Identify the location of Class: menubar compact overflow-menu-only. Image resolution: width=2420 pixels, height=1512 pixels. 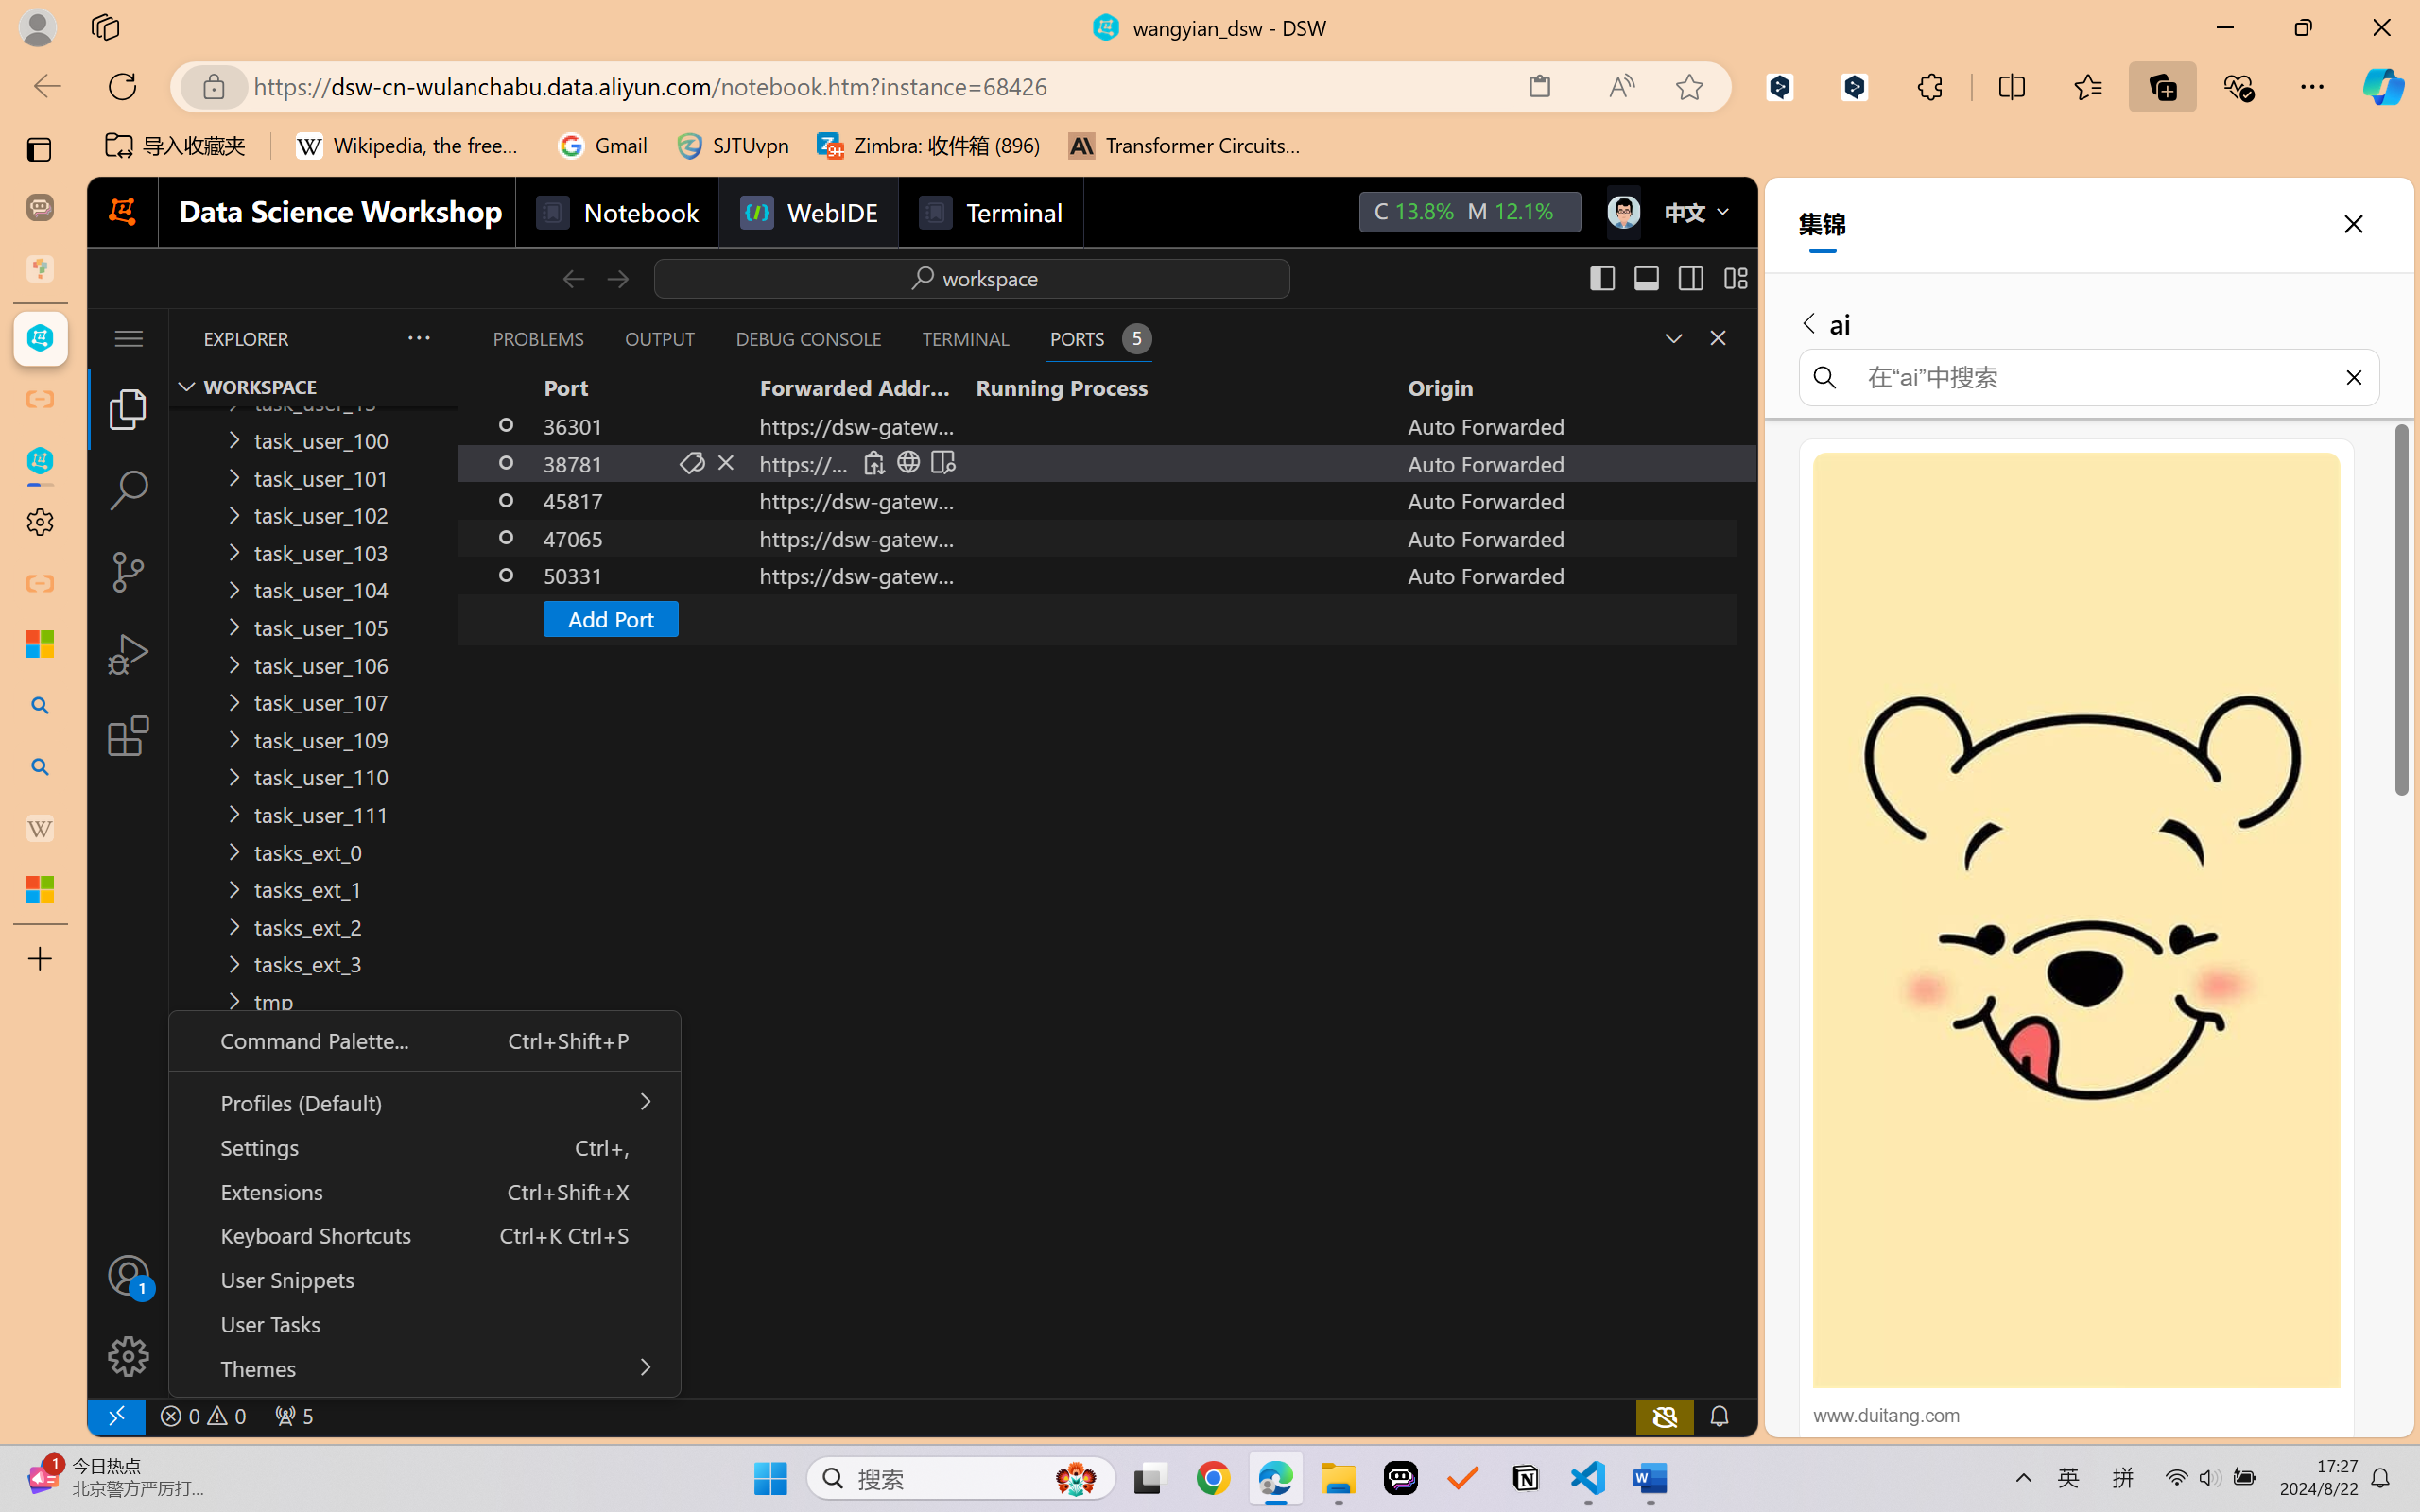
(129, 338).